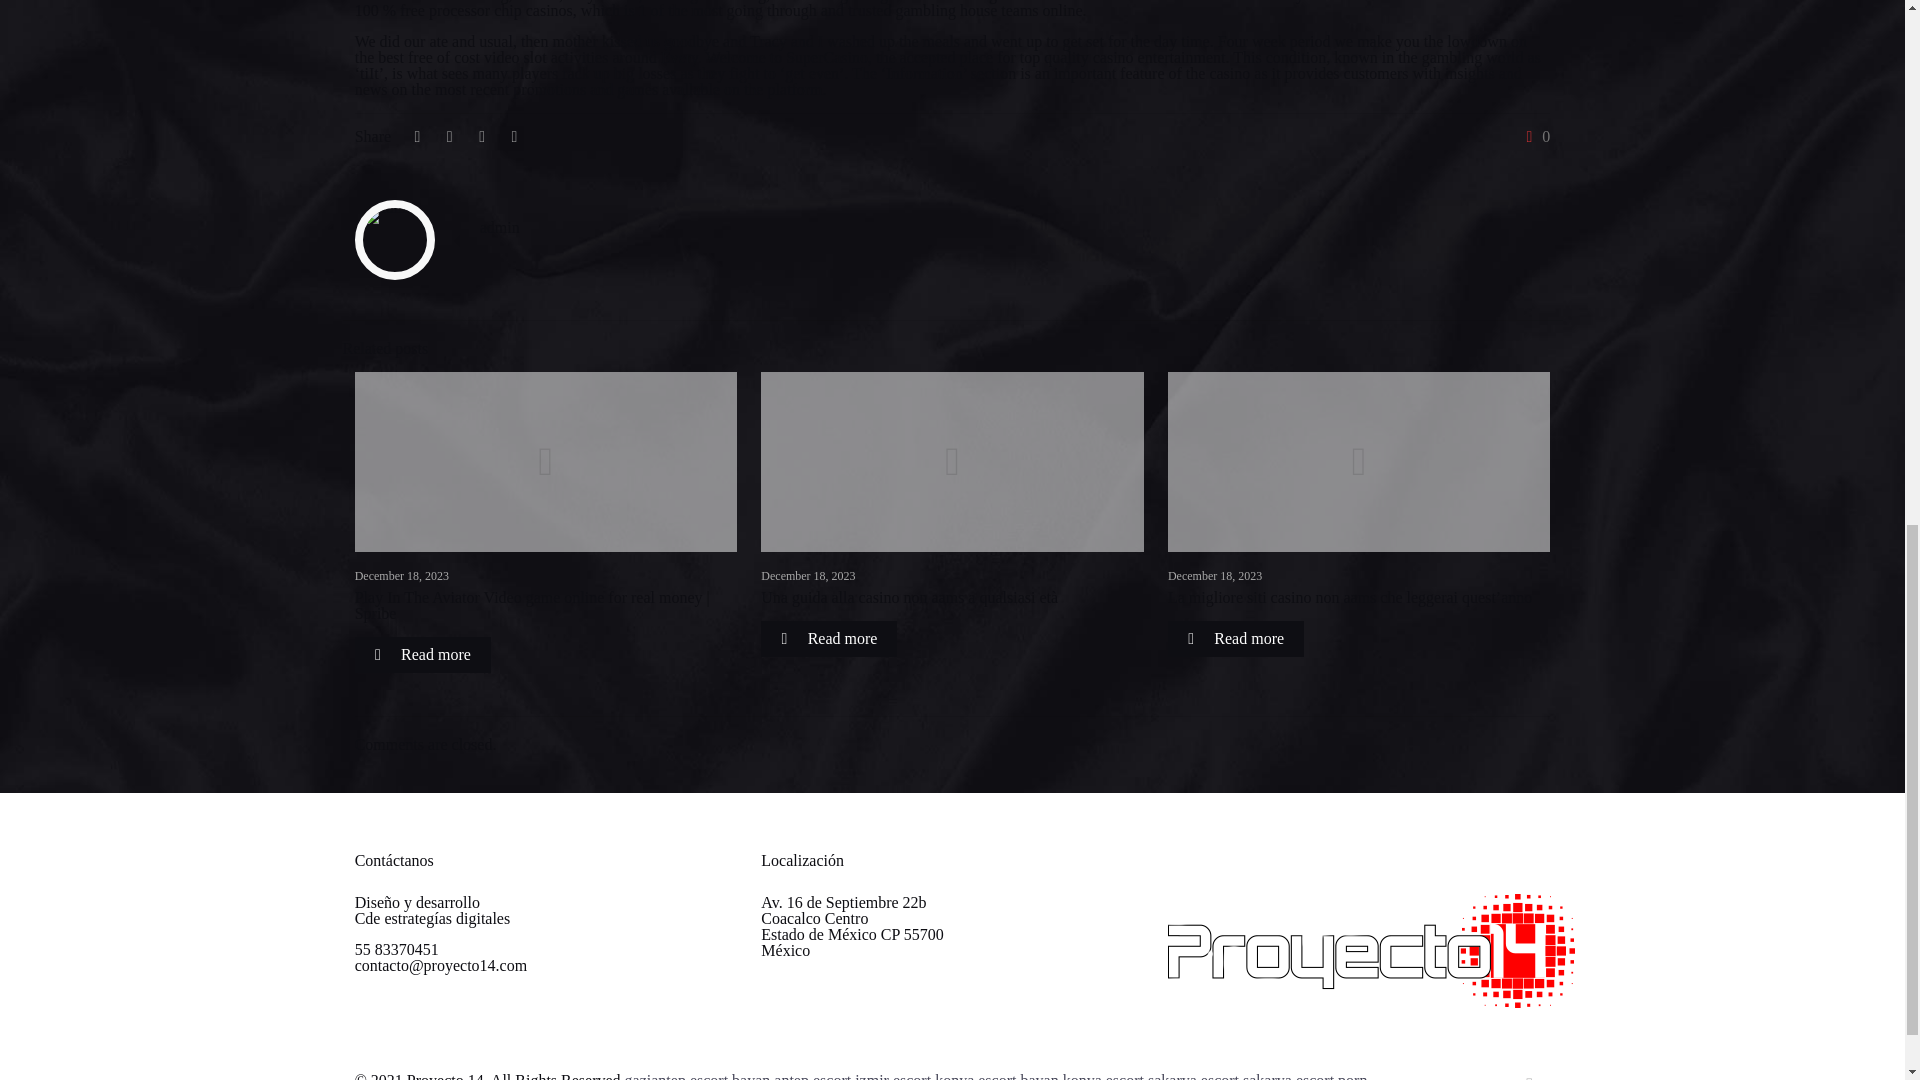 The height and width of the screenshot is (1080, 1920). I want to click on sakarya escort, so click(1288, 1076).